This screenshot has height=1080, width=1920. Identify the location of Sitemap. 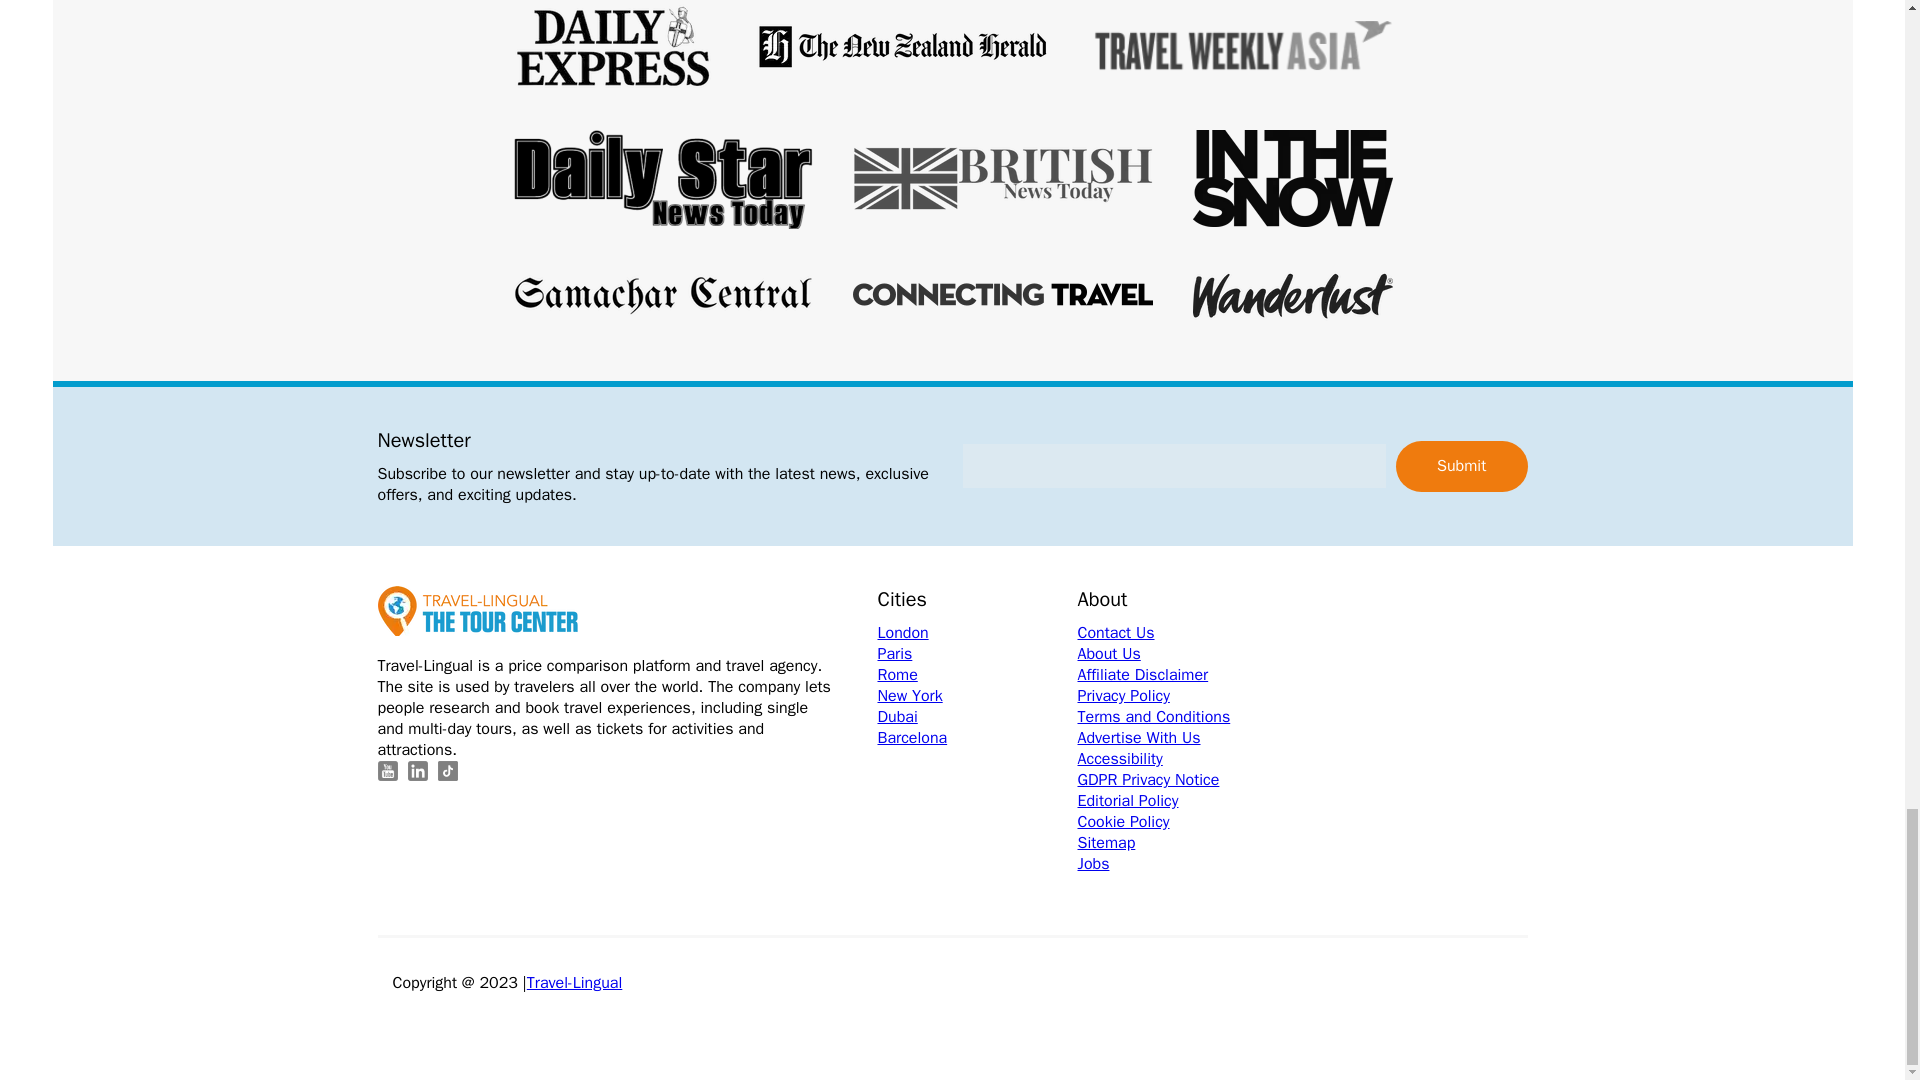
(1178, 843).